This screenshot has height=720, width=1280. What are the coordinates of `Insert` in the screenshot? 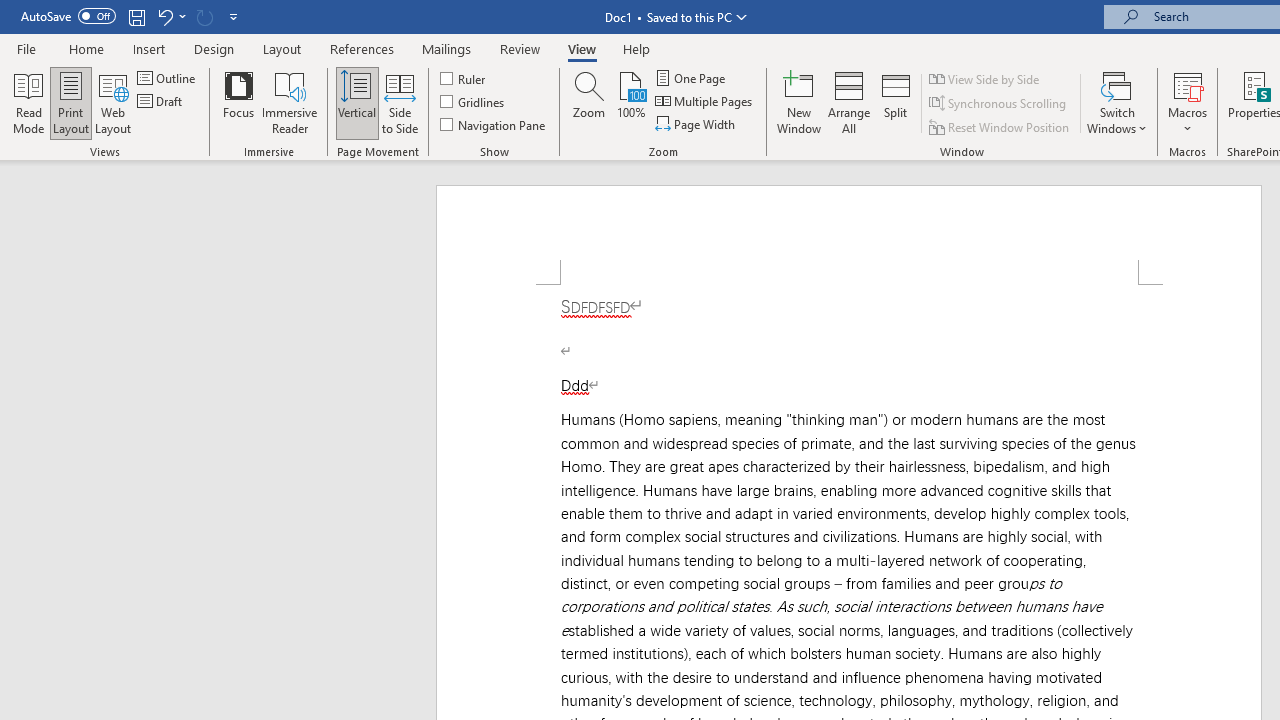 It's located at (150, 48).